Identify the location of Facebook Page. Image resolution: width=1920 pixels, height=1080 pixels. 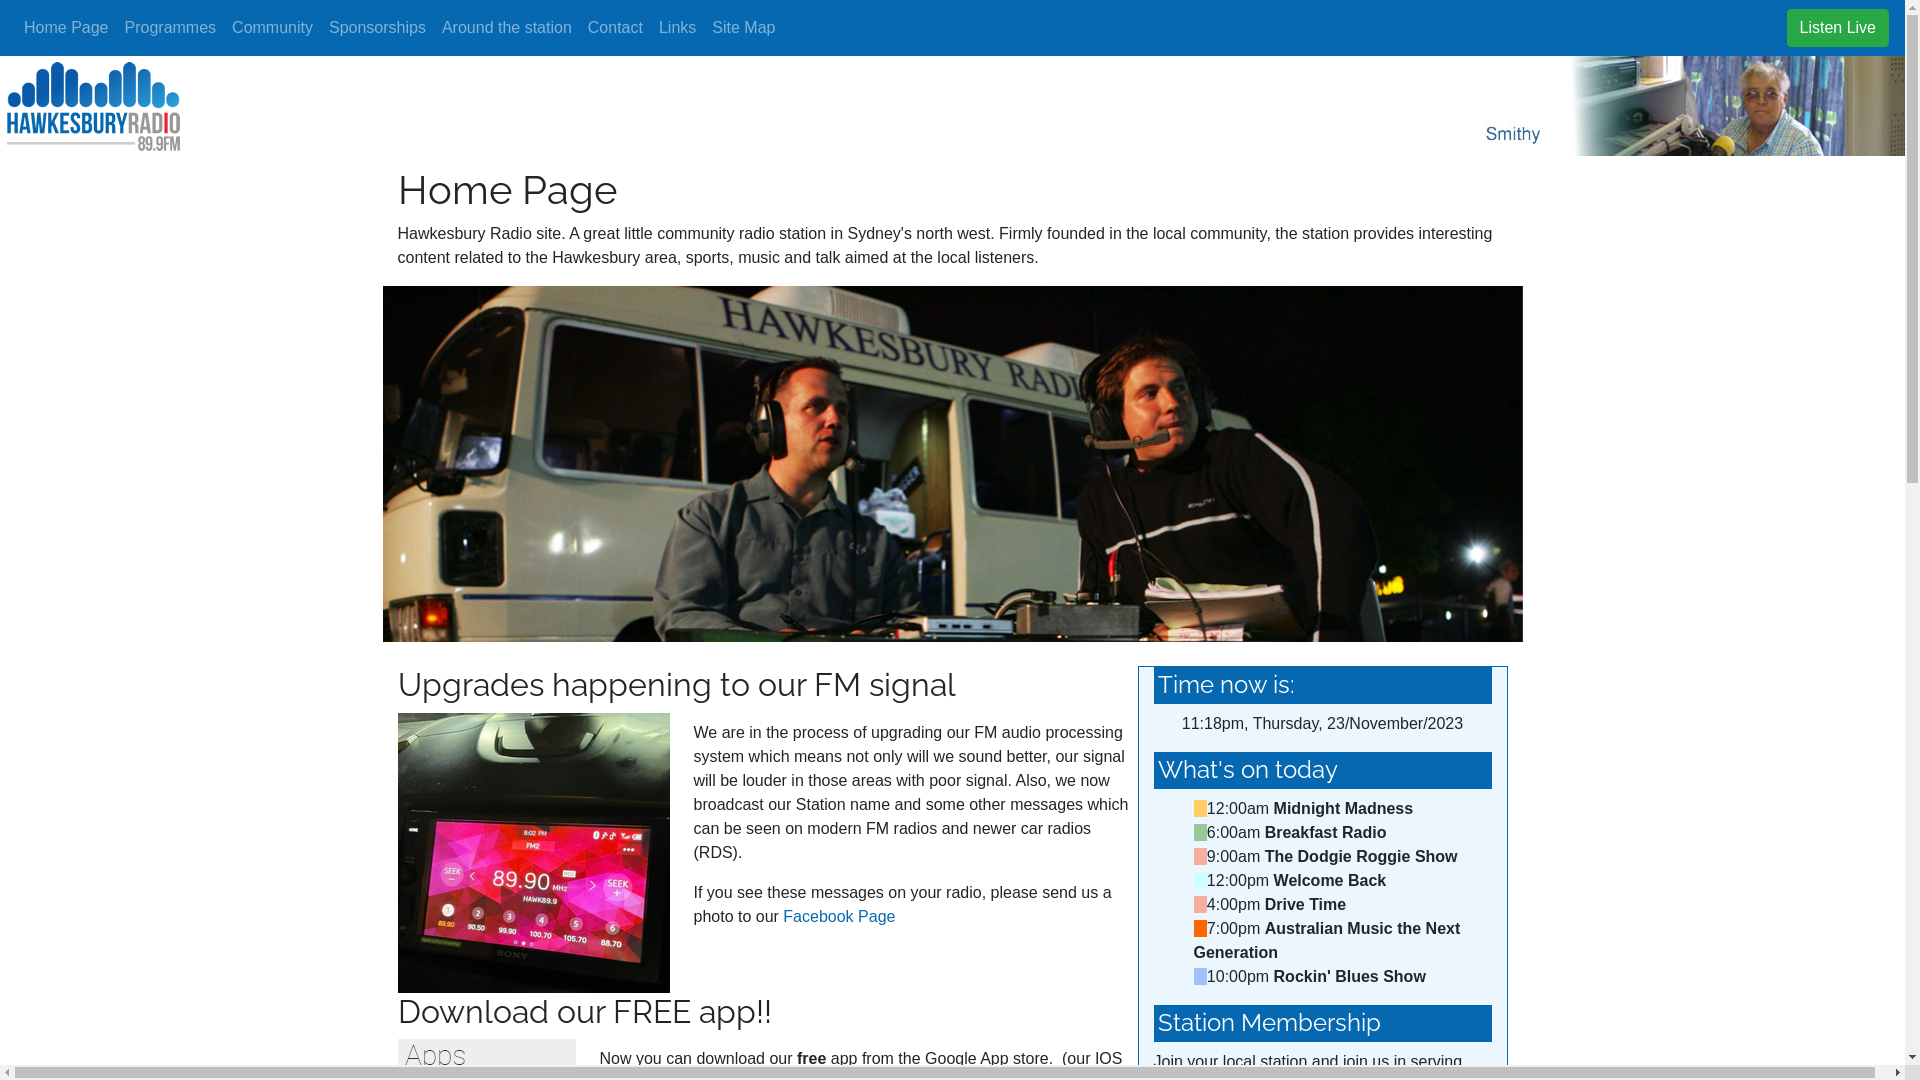
(839, 916).